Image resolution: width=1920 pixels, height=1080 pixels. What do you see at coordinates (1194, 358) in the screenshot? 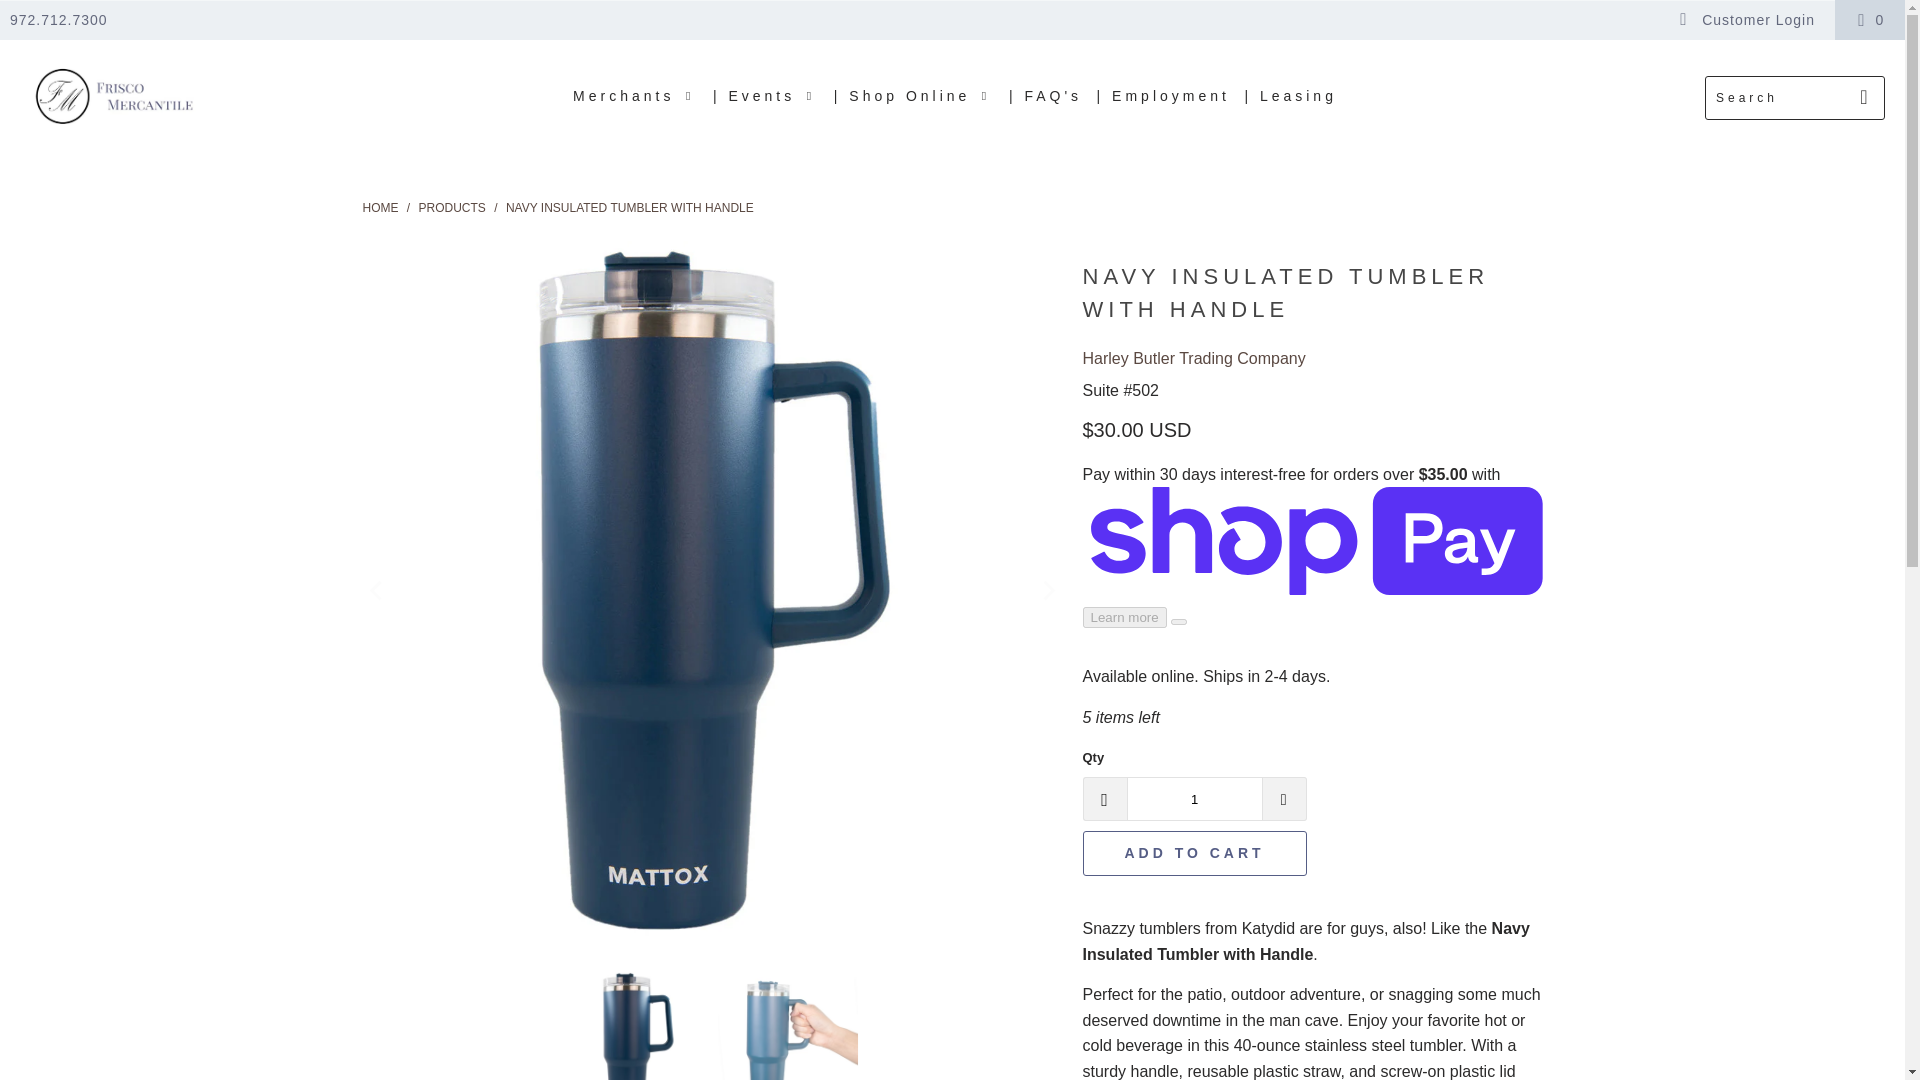
I see `Harley Butler Trading Company` at bounding box center [1194, 358].